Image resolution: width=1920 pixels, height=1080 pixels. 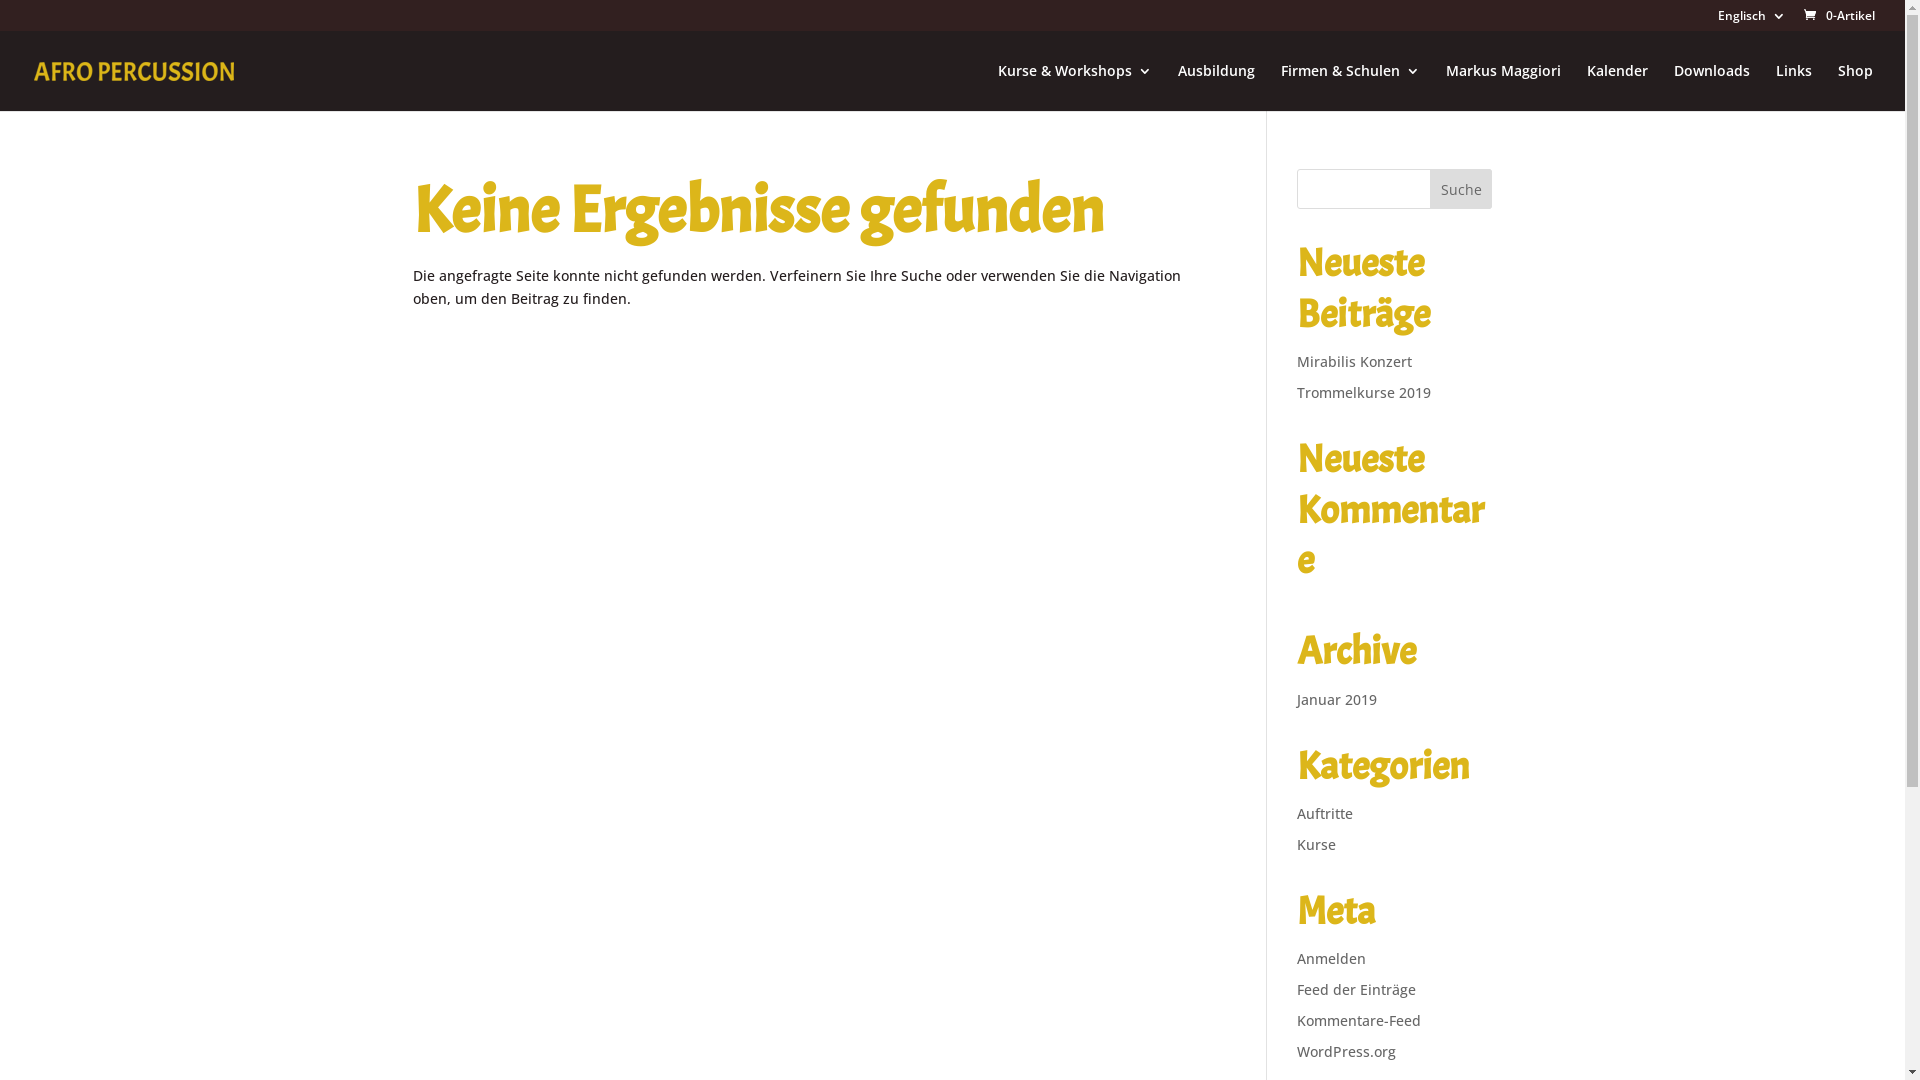 What do you see at coordinates (1712, 88) in the screenshot?
I see `Downloads` at bounding box center [1712, 88].